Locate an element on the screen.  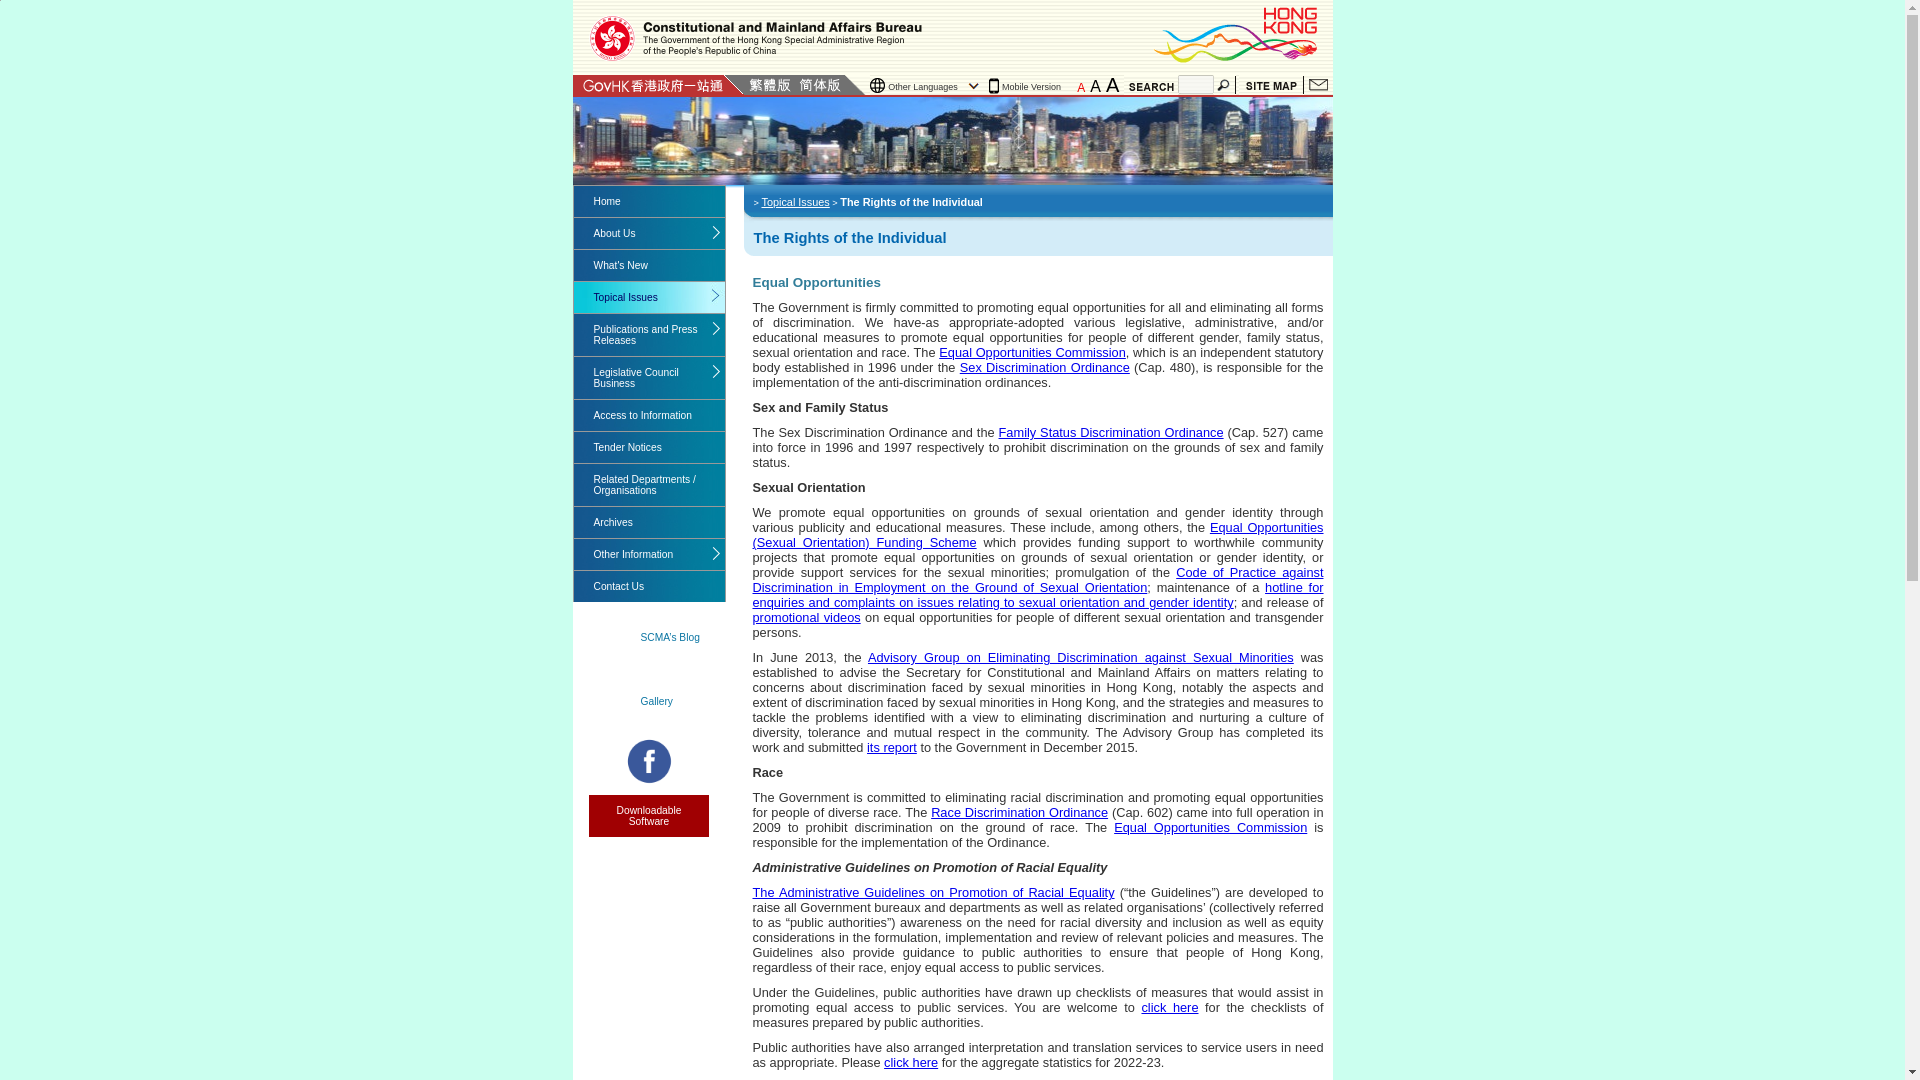
Site Map is located at coordinates (1270, 84).